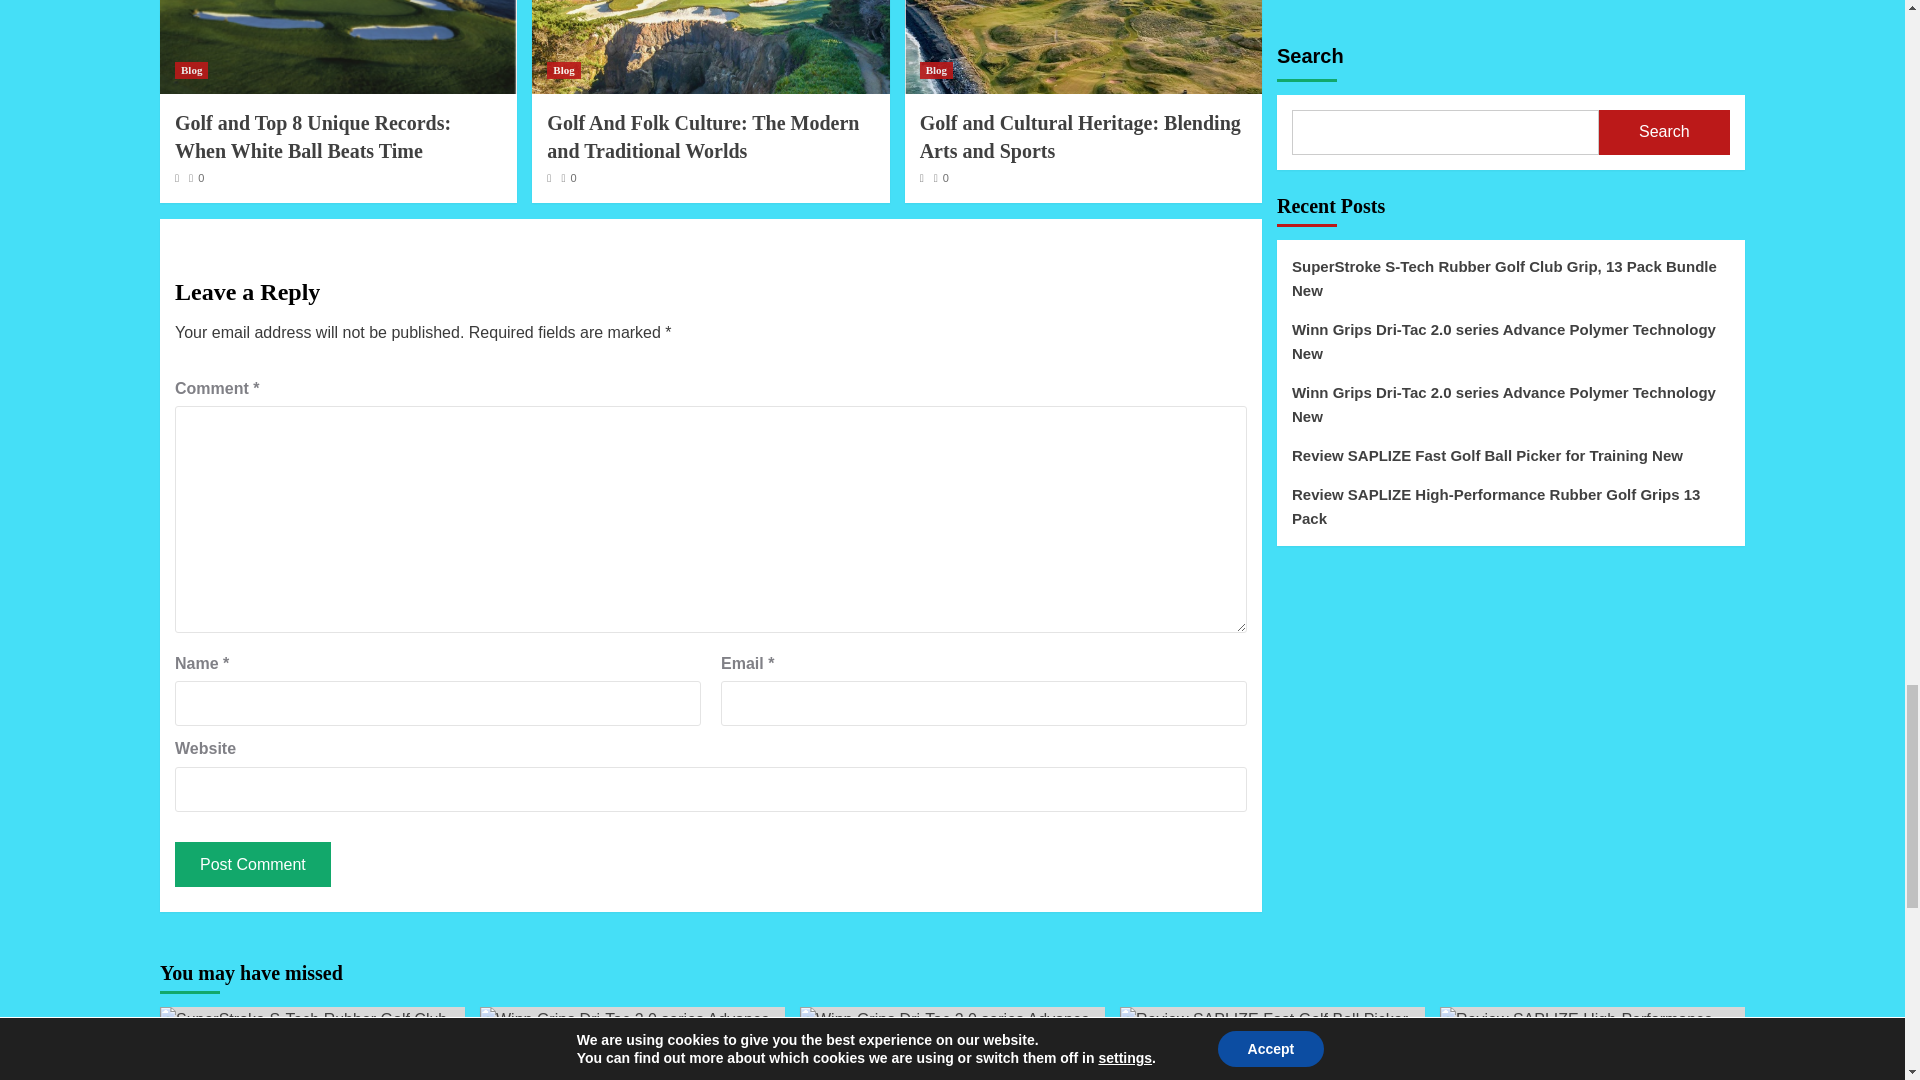  Describe the element at coordinates (190, 70) in the screenshot. I see `Blog` at that location.